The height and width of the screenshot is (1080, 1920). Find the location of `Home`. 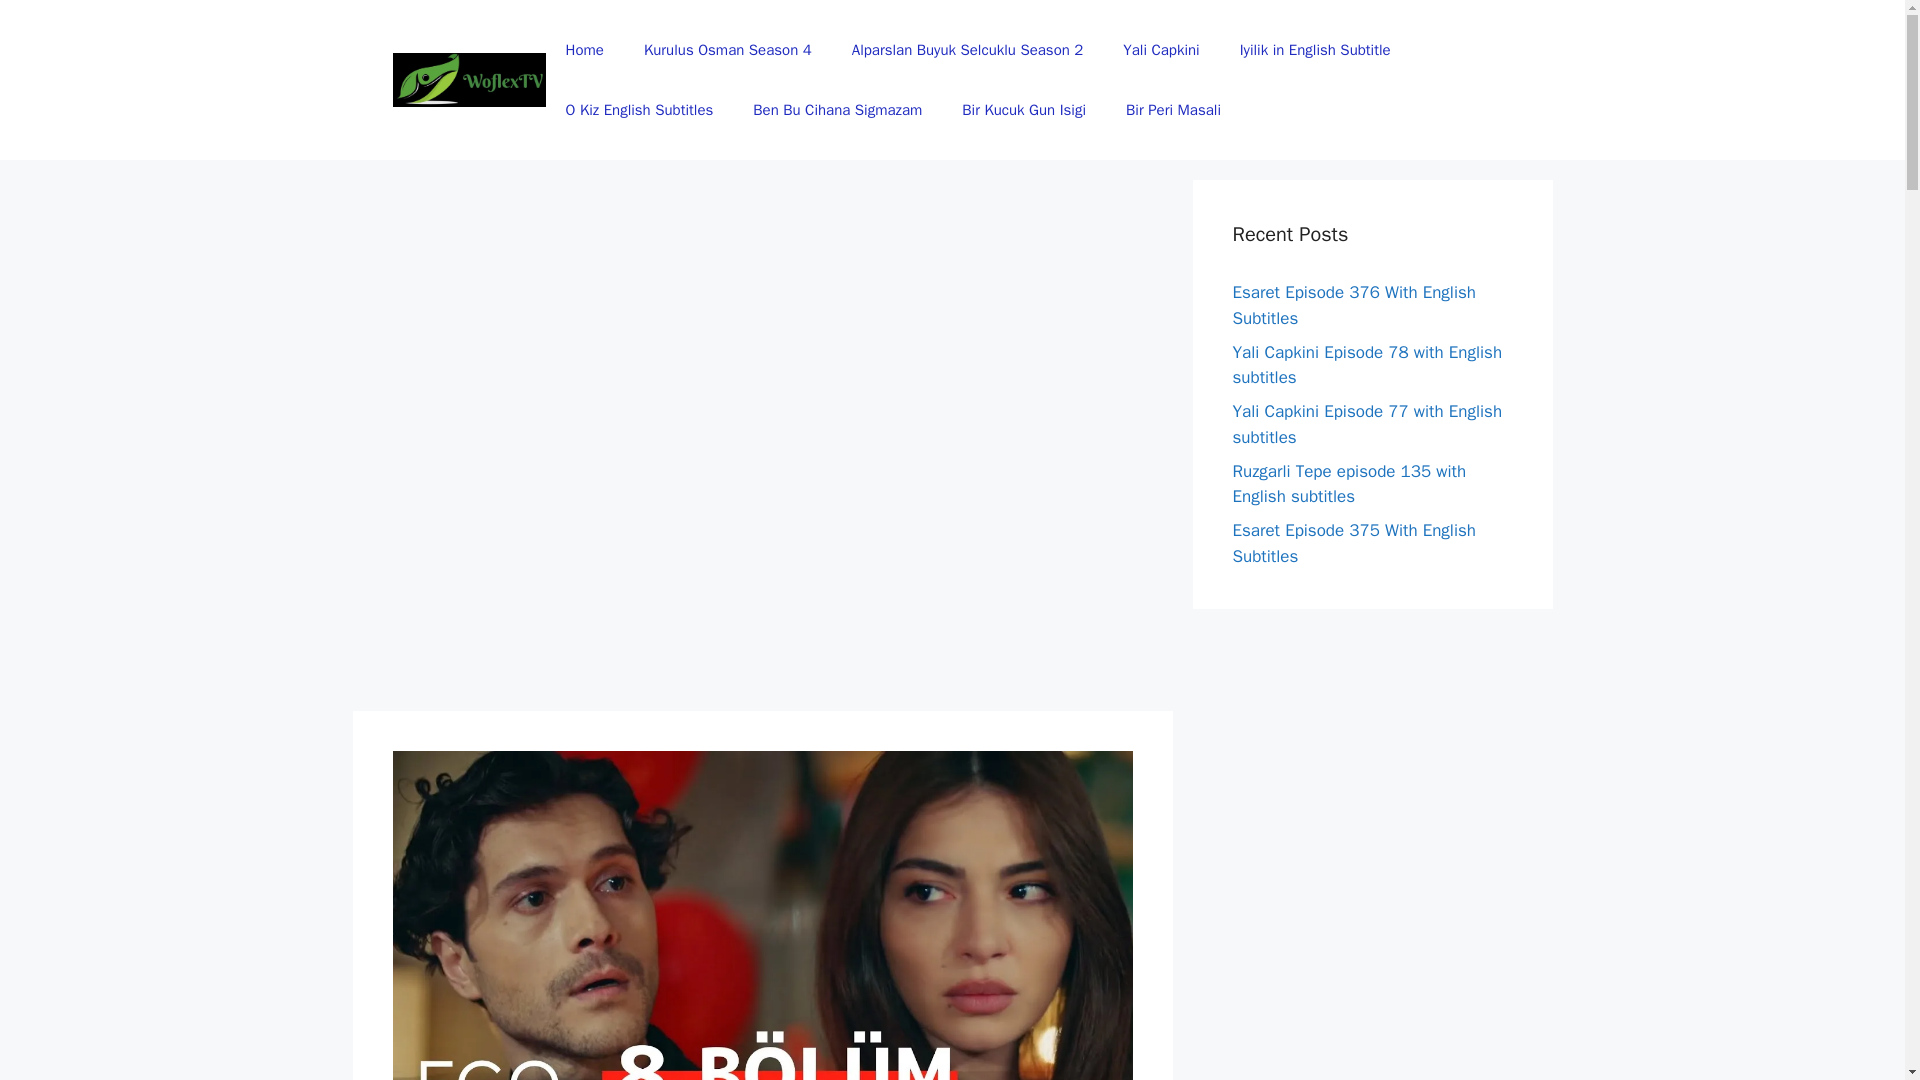

Home is located at coordinates (584, 50).